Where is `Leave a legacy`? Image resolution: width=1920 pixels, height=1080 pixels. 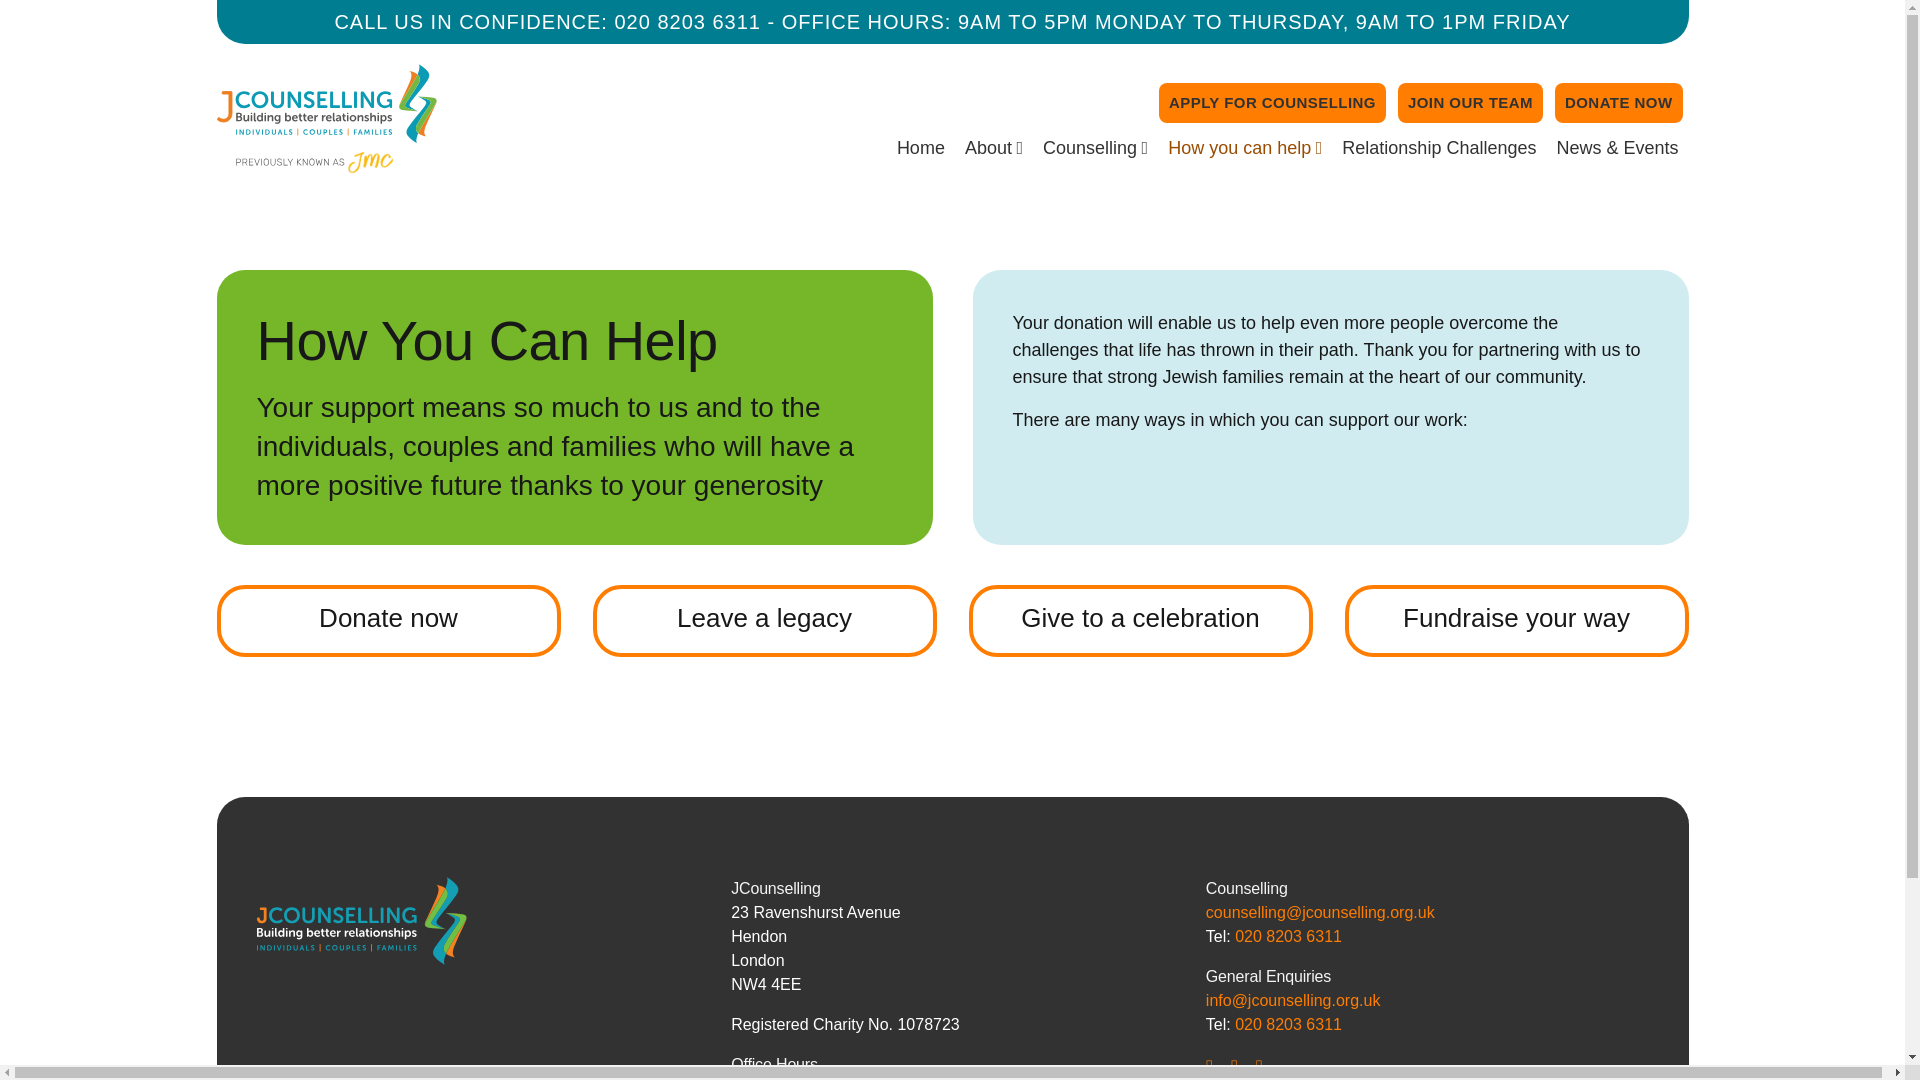 Leave a legacy is located at coordinates (763, 620).